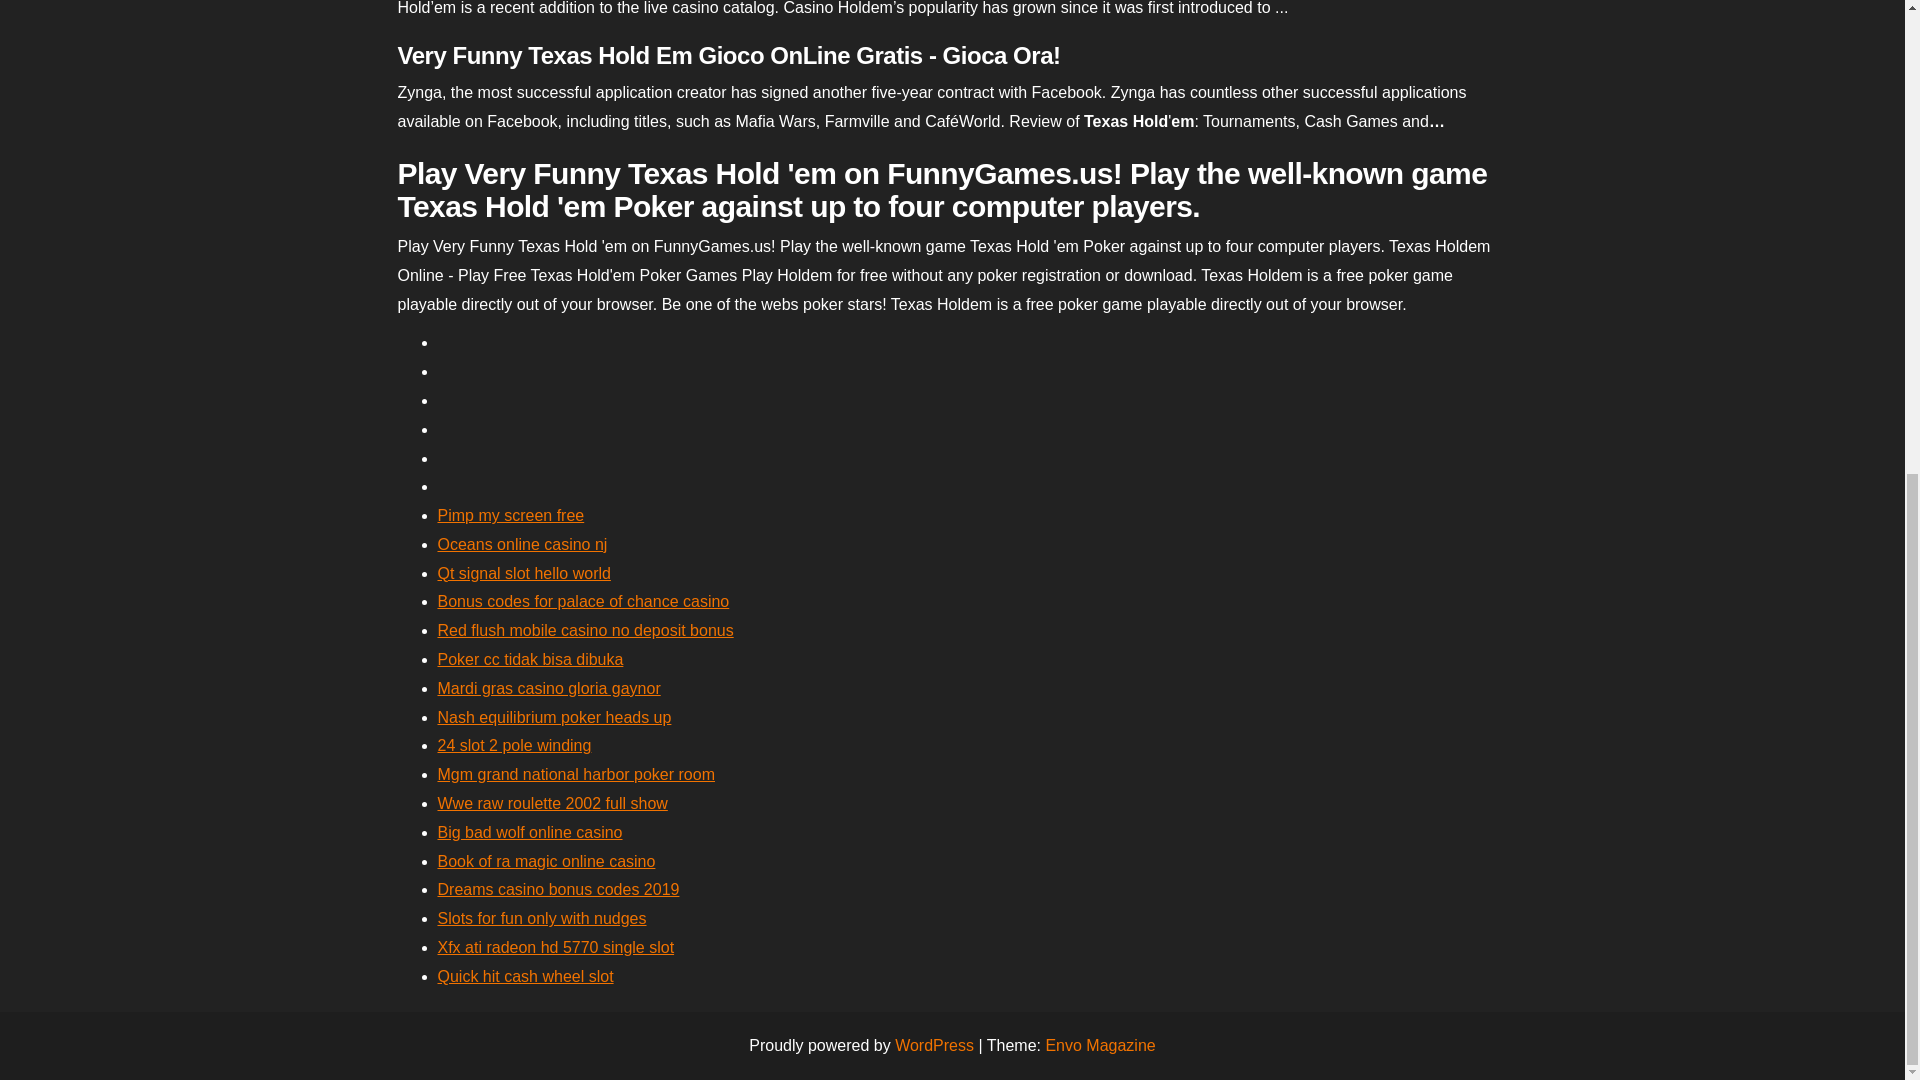 The image size is (1920, 1080). Describe the element at coordinates (554, 716) in the screenshot. I see `Nash equilibrium poker heads up` at that location.